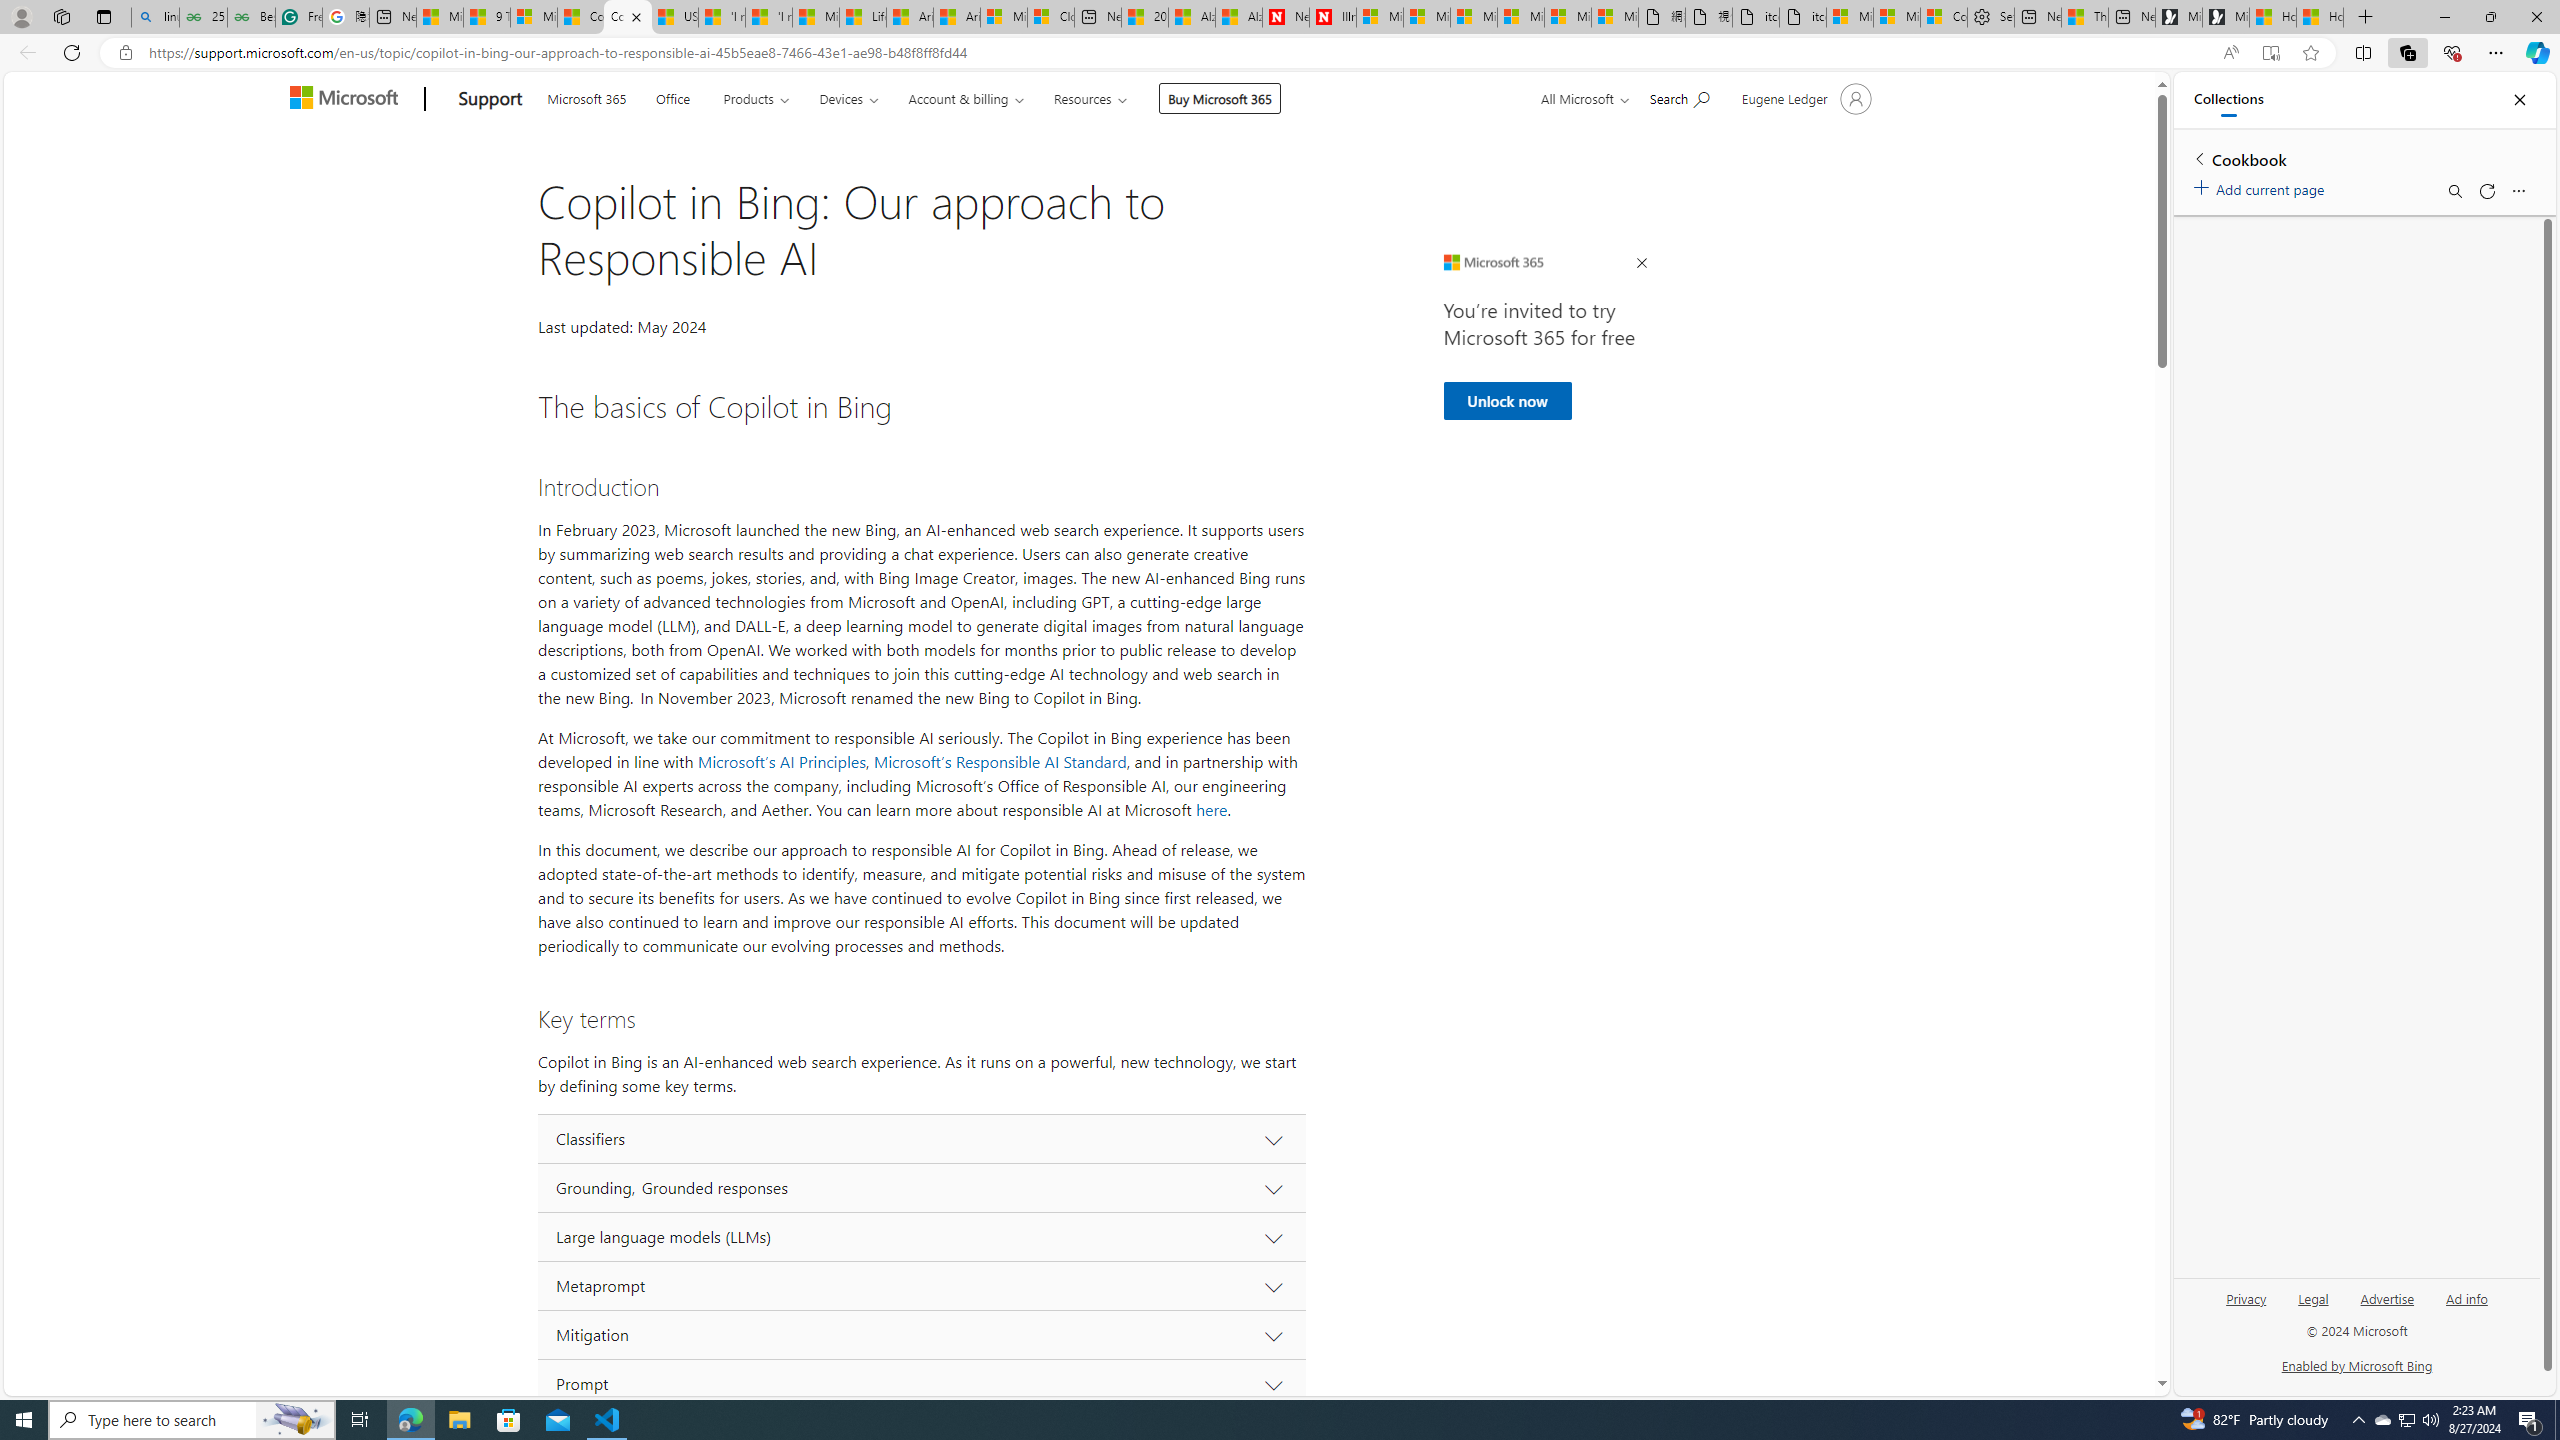 This screenshot has height=1440, width=2560. Describe the element at coordinates (864, 17) in the screenshot. I see `Lifestyle - MSN` at that location.